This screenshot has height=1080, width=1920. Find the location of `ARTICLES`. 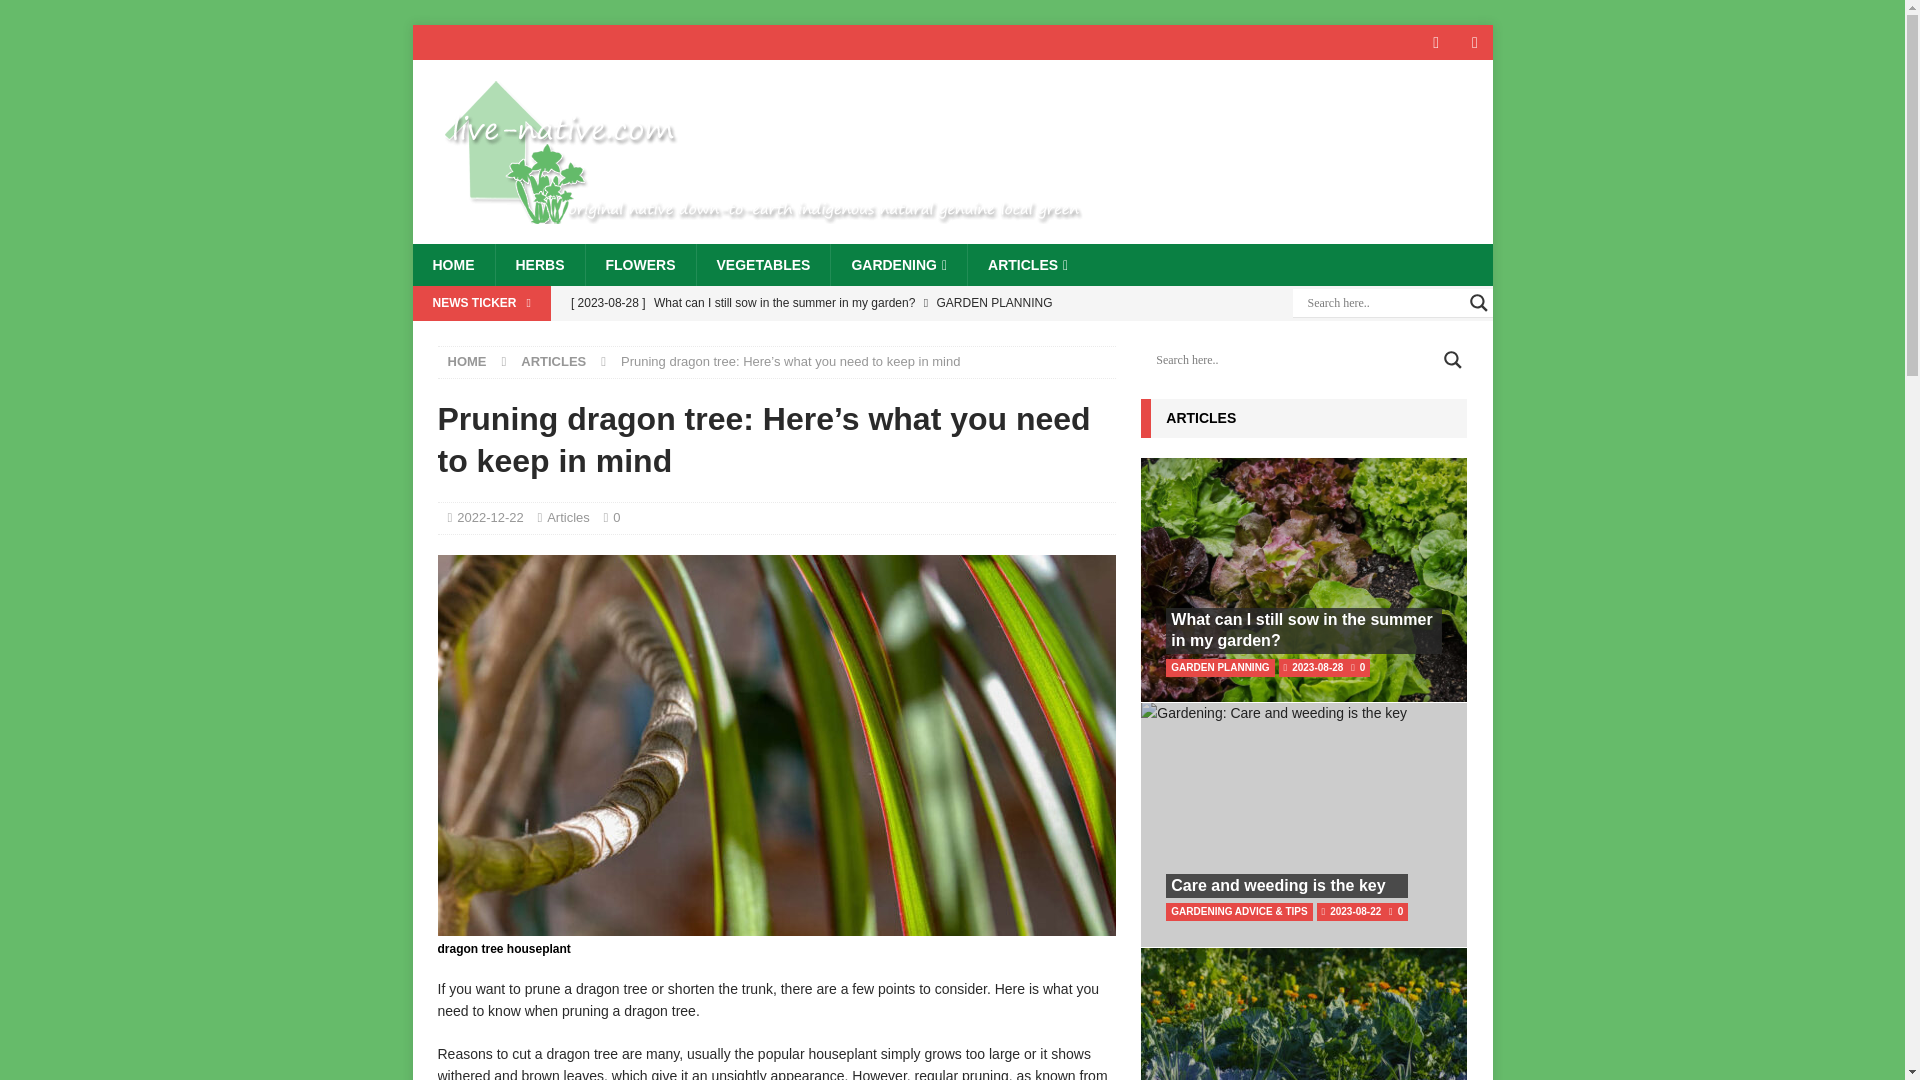

ARTICLES is located at coordinates (552, 362).